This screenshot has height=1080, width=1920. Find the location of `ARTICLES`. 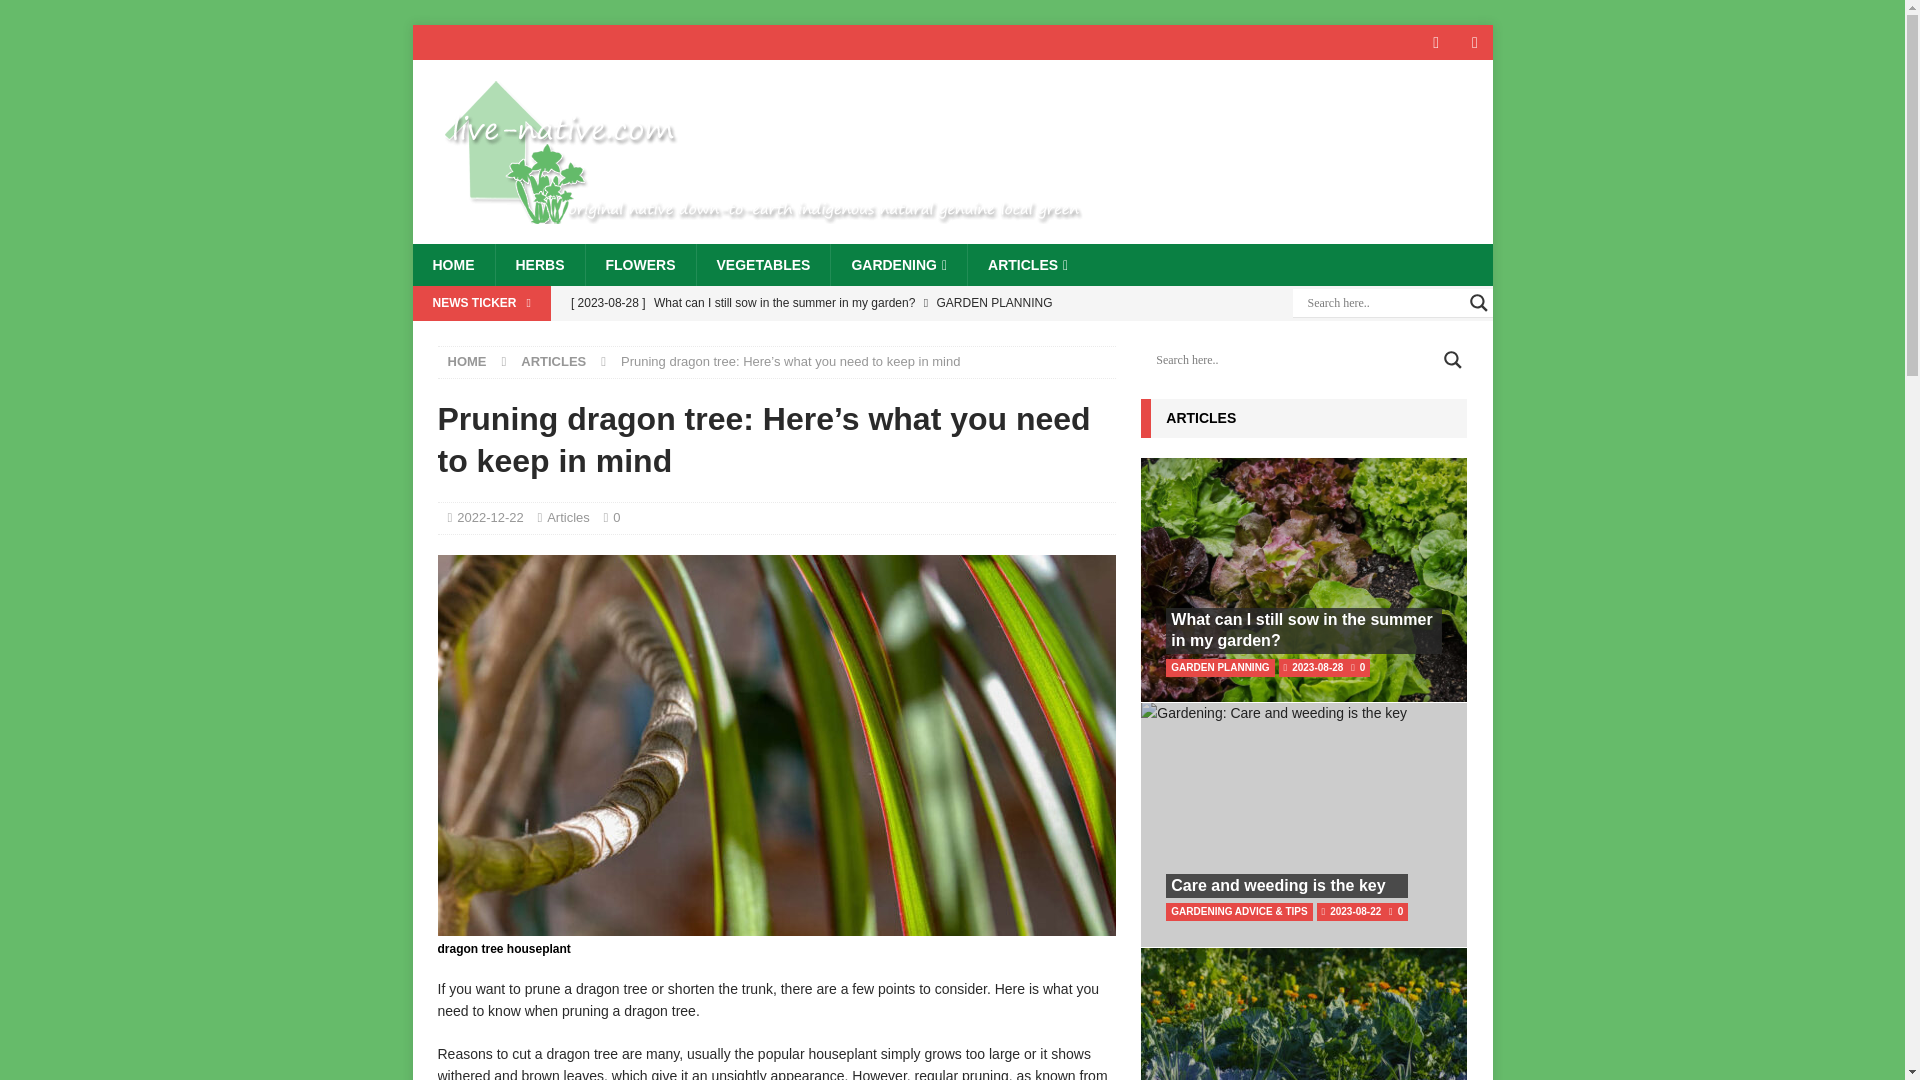

ARTICLES is located at coordinates (552, 362).